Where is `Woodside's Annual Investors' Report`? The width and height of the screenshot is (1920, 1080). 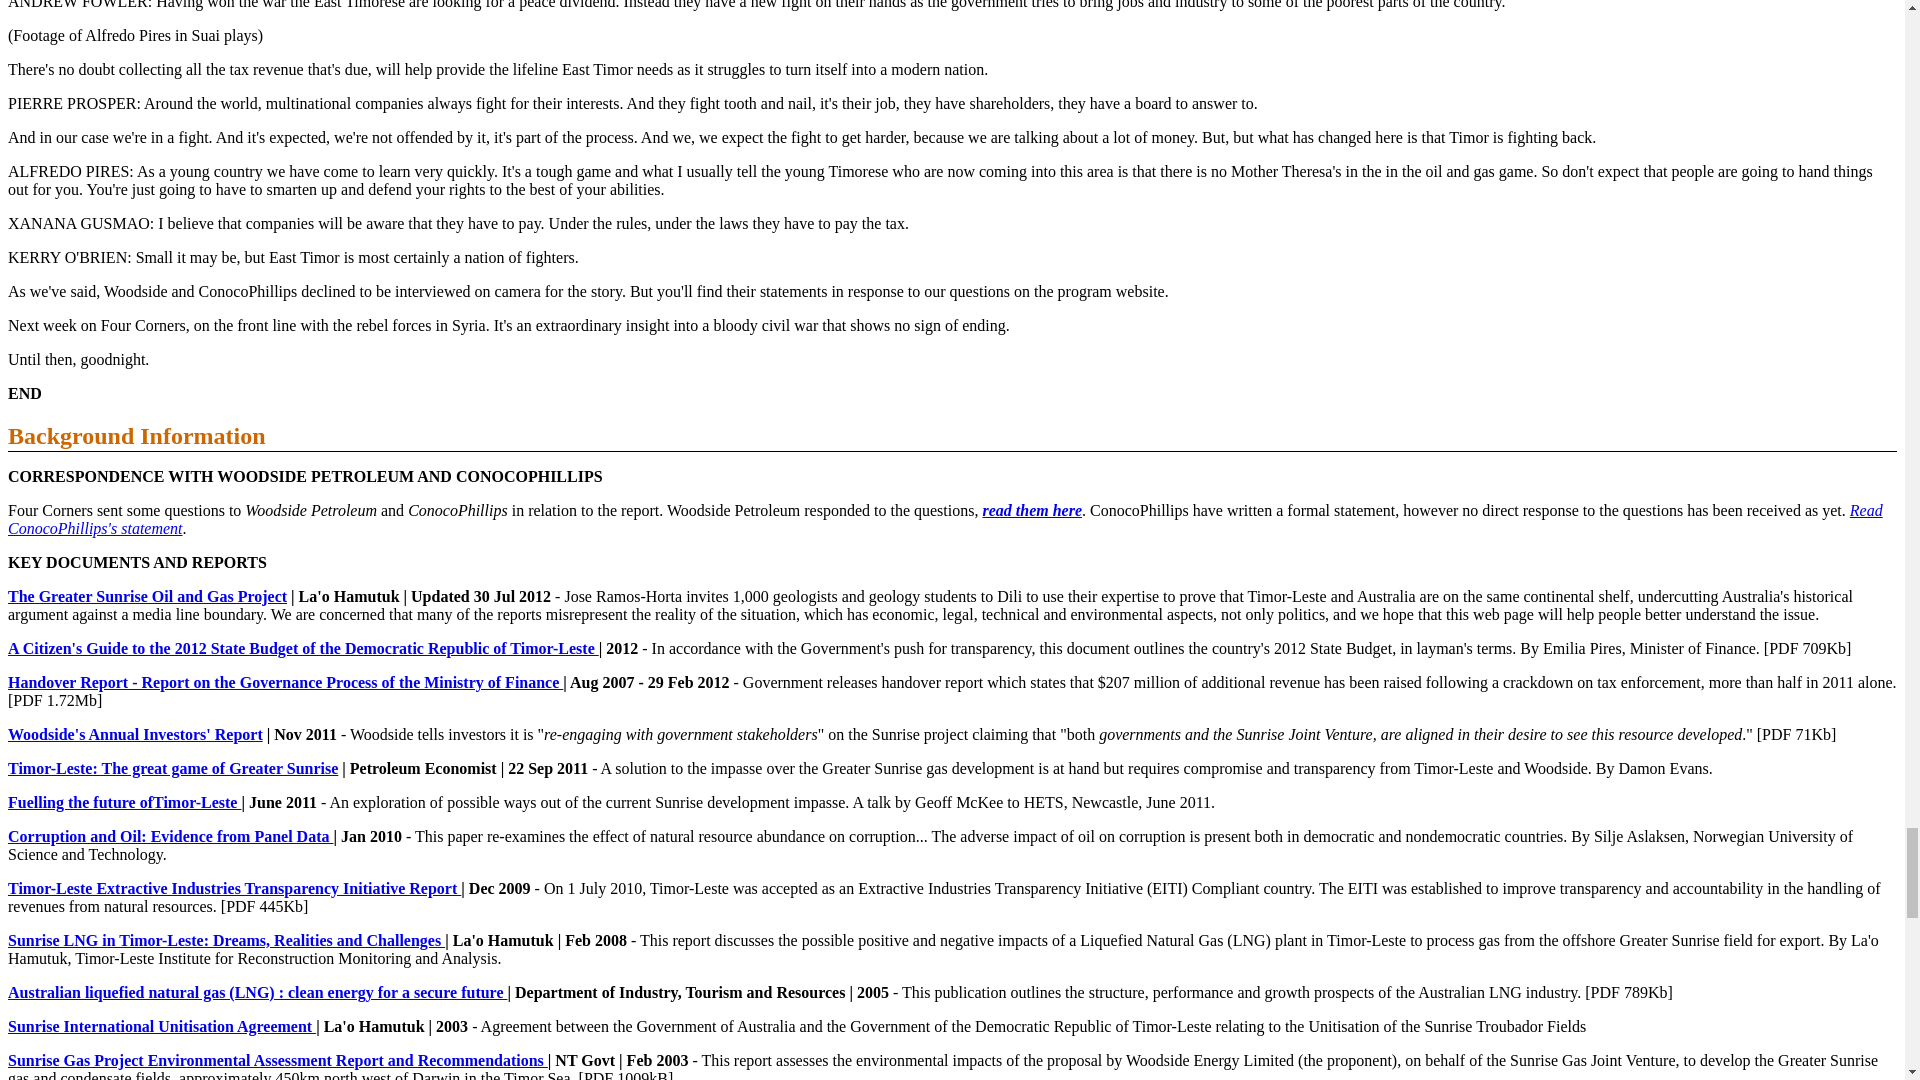
Woodside's Annual Investors' Report is located at coordinates (135, 734).